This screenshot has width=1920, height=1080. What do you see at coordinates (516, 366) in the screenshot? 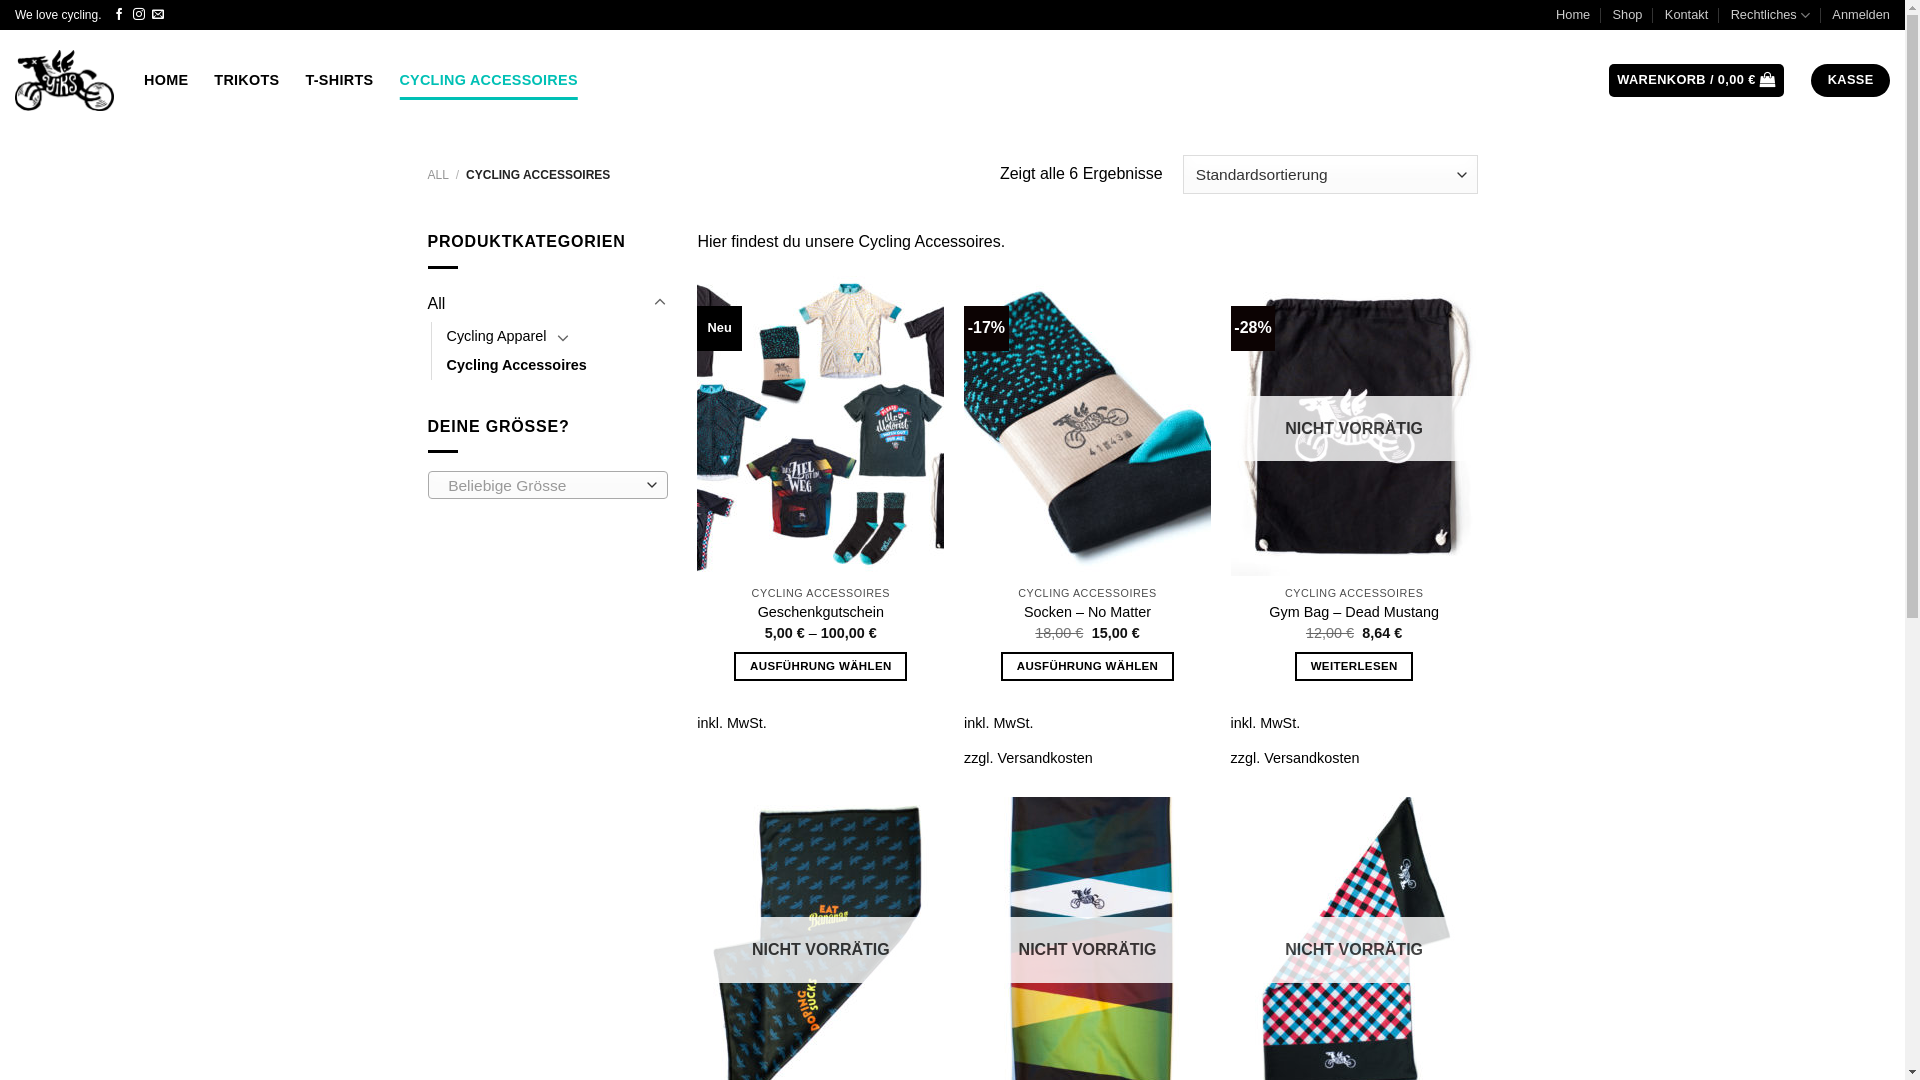
I see `Cycling Accessoires` at bounding box center [516, 366].